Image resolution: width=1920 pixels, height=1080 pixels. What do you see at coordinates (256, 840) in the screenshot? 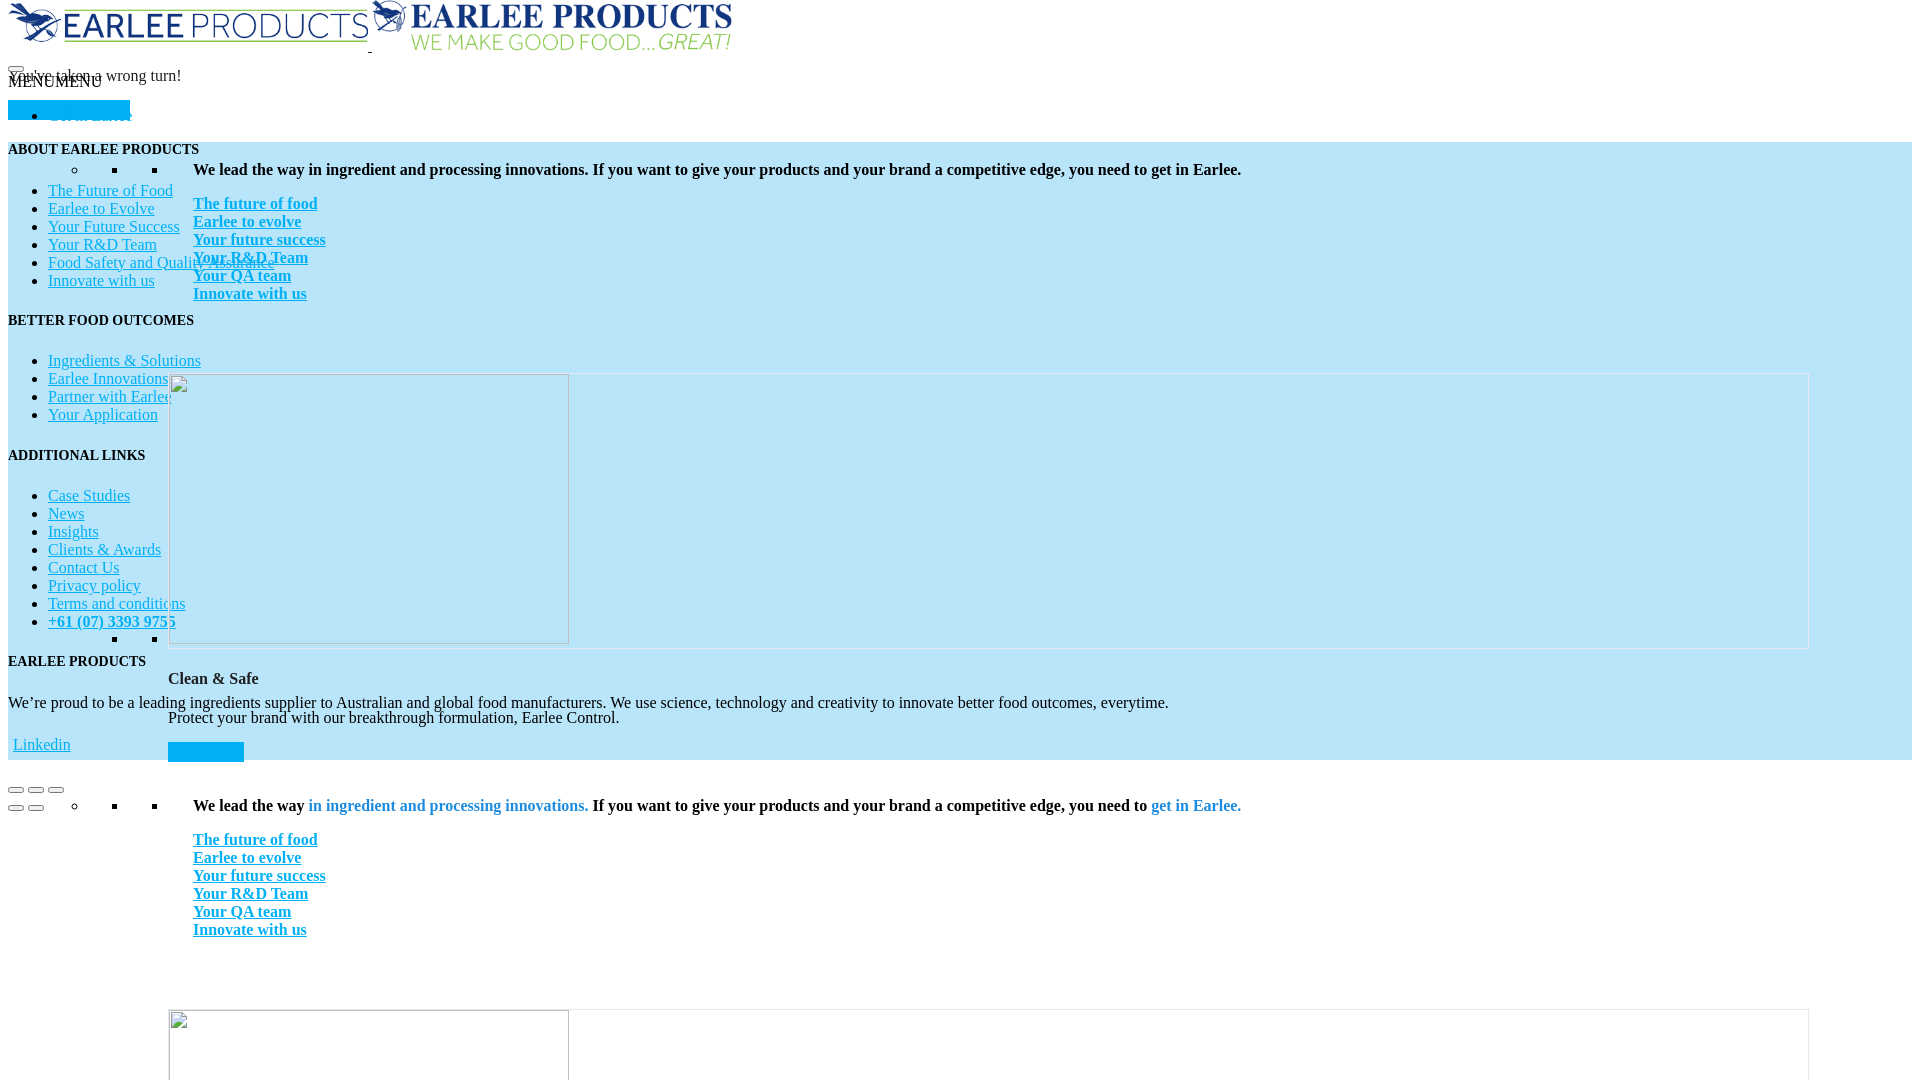
I see `The future of food` at bounding box center [256, 840].